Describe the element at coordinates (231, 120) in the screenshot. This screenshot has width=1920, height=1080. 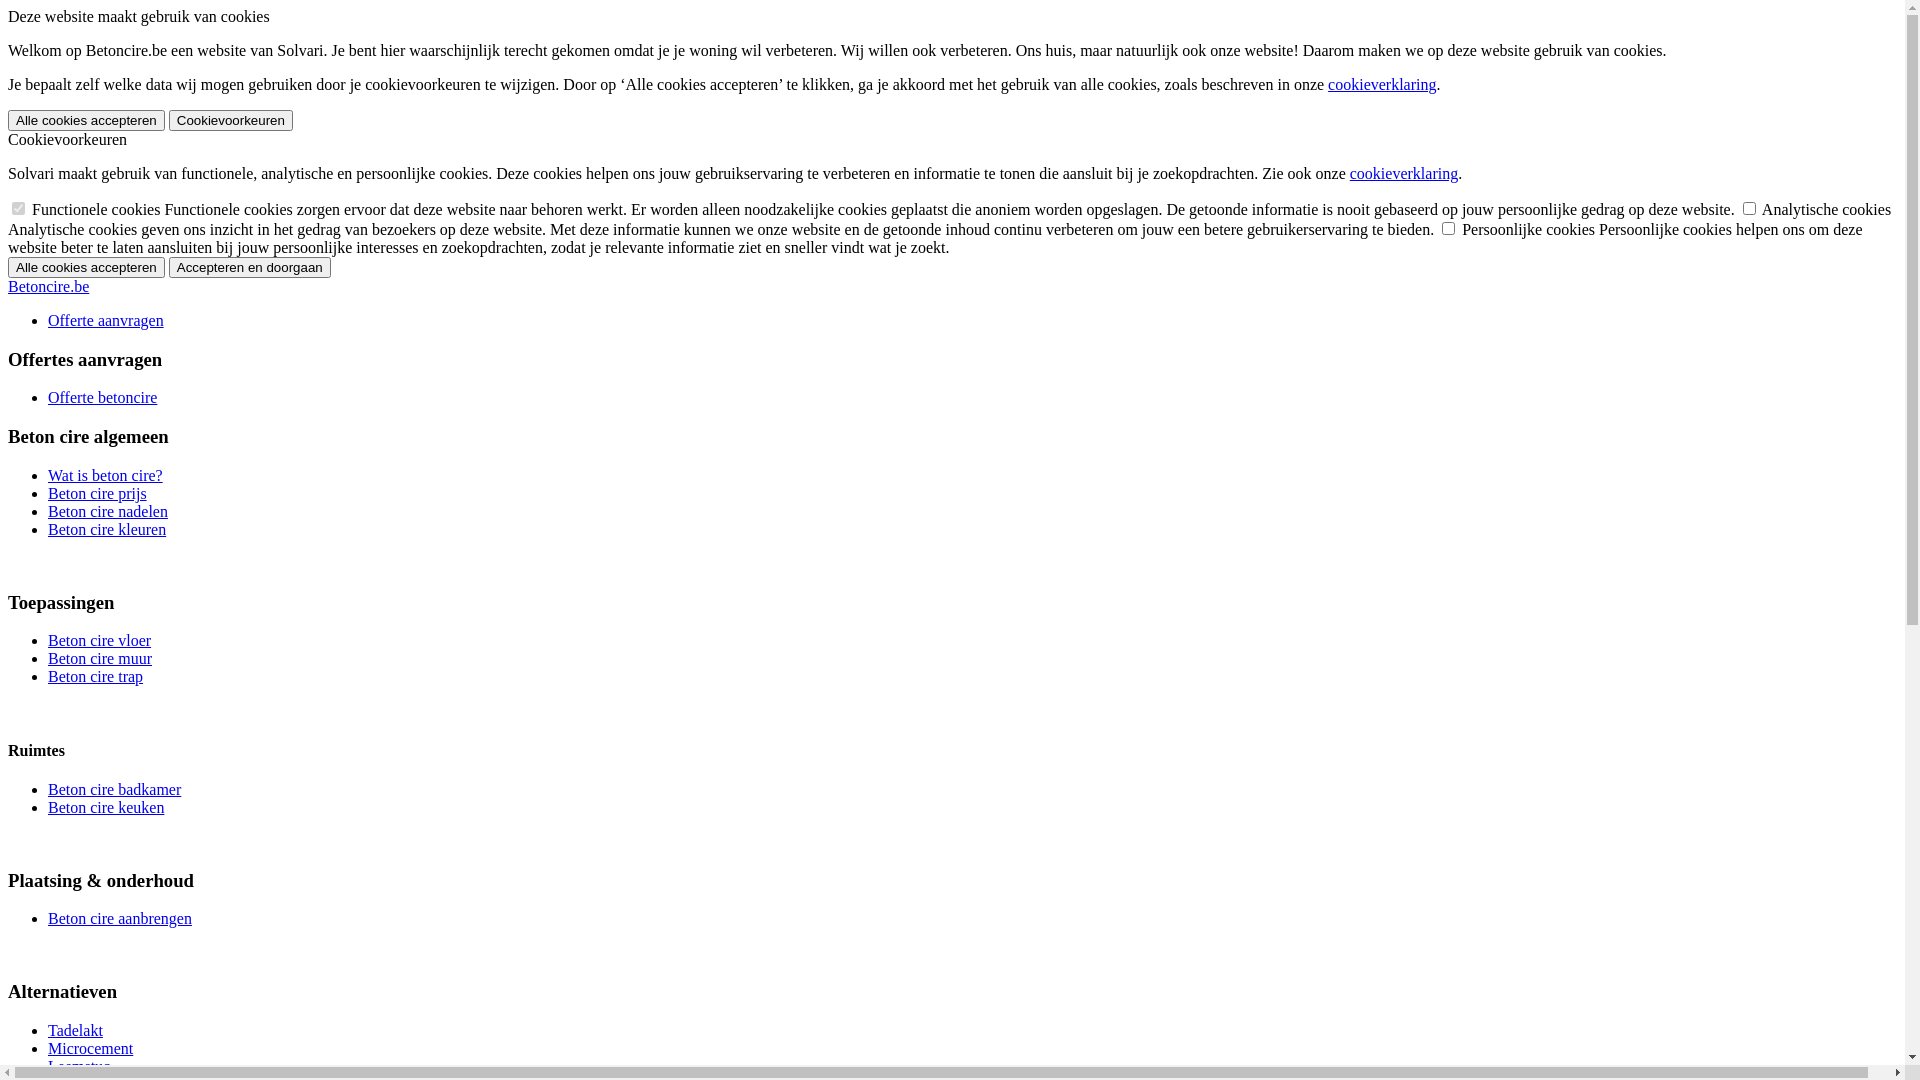
I see `Cookievoorkeuren` at that location.